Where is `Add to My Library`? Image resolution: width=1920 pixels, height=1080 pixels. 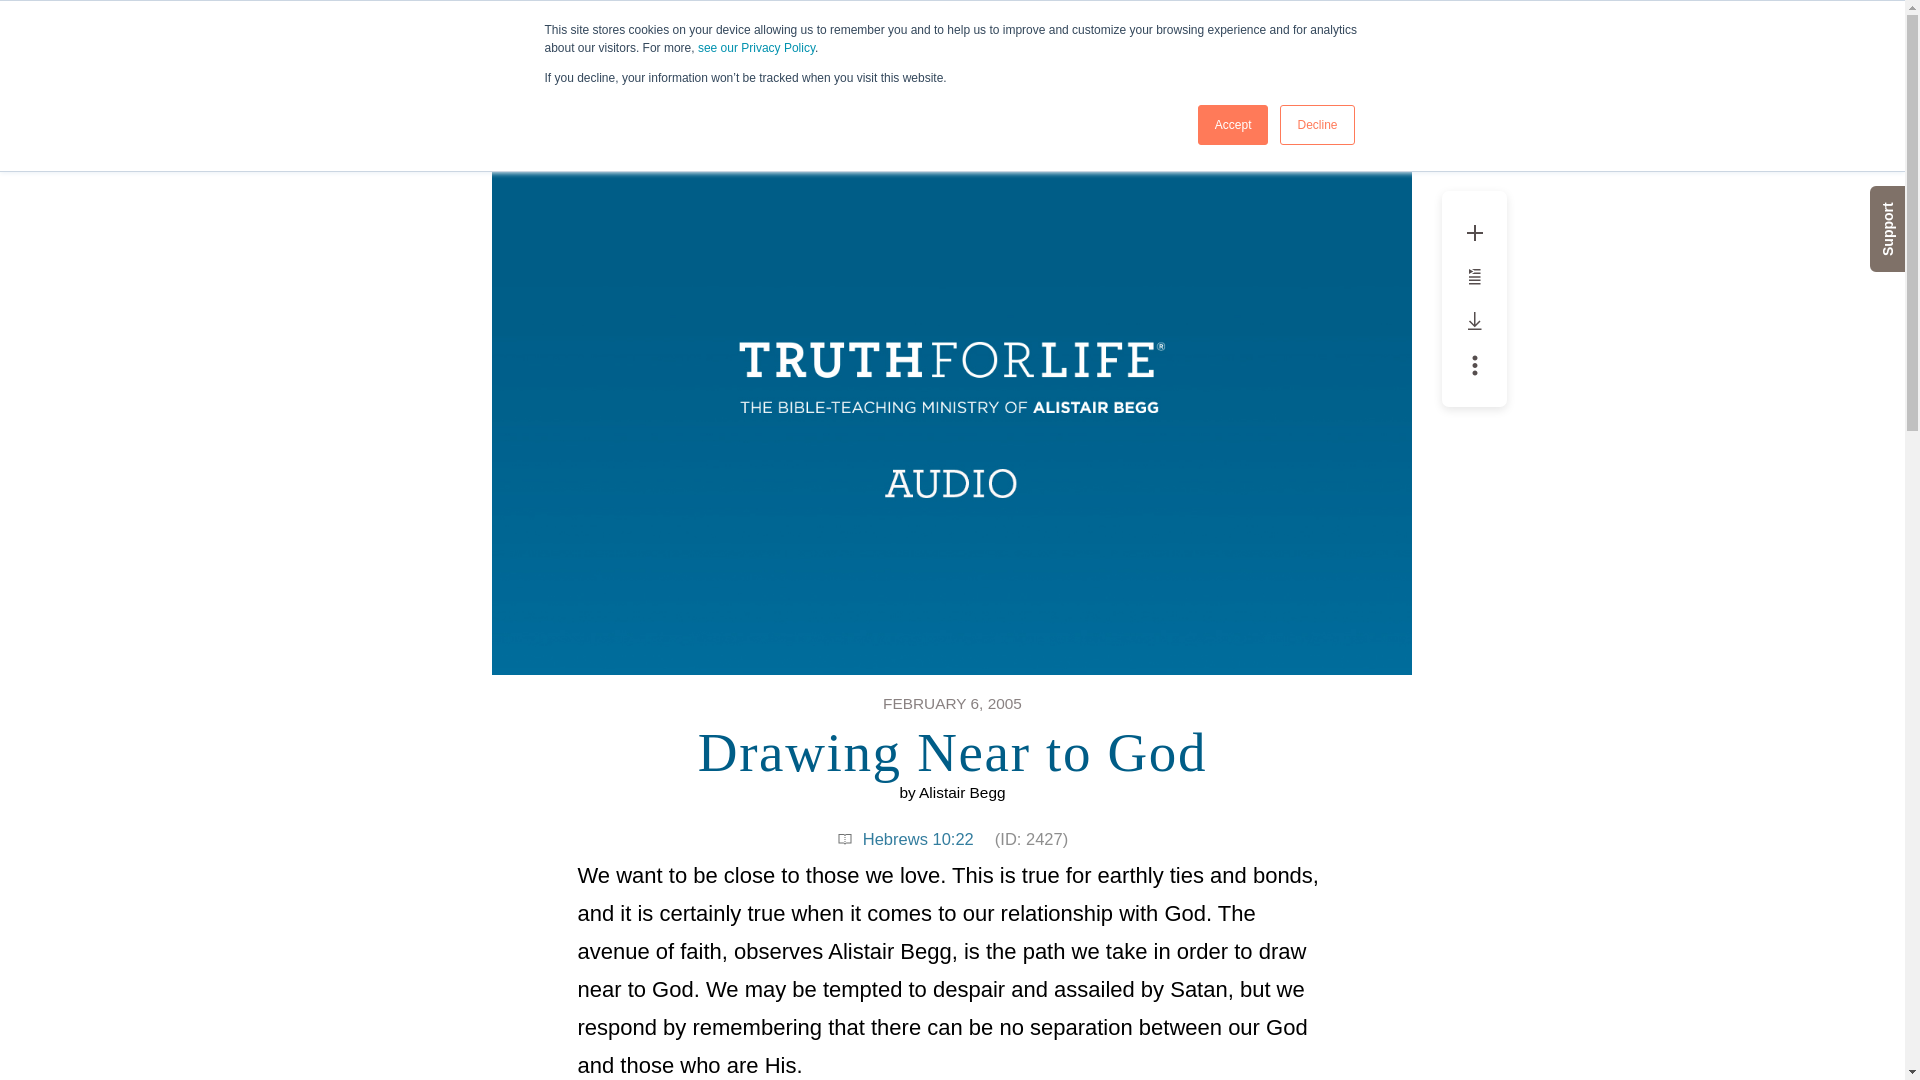 Add to My Library is located at coordinates (1474, 233).